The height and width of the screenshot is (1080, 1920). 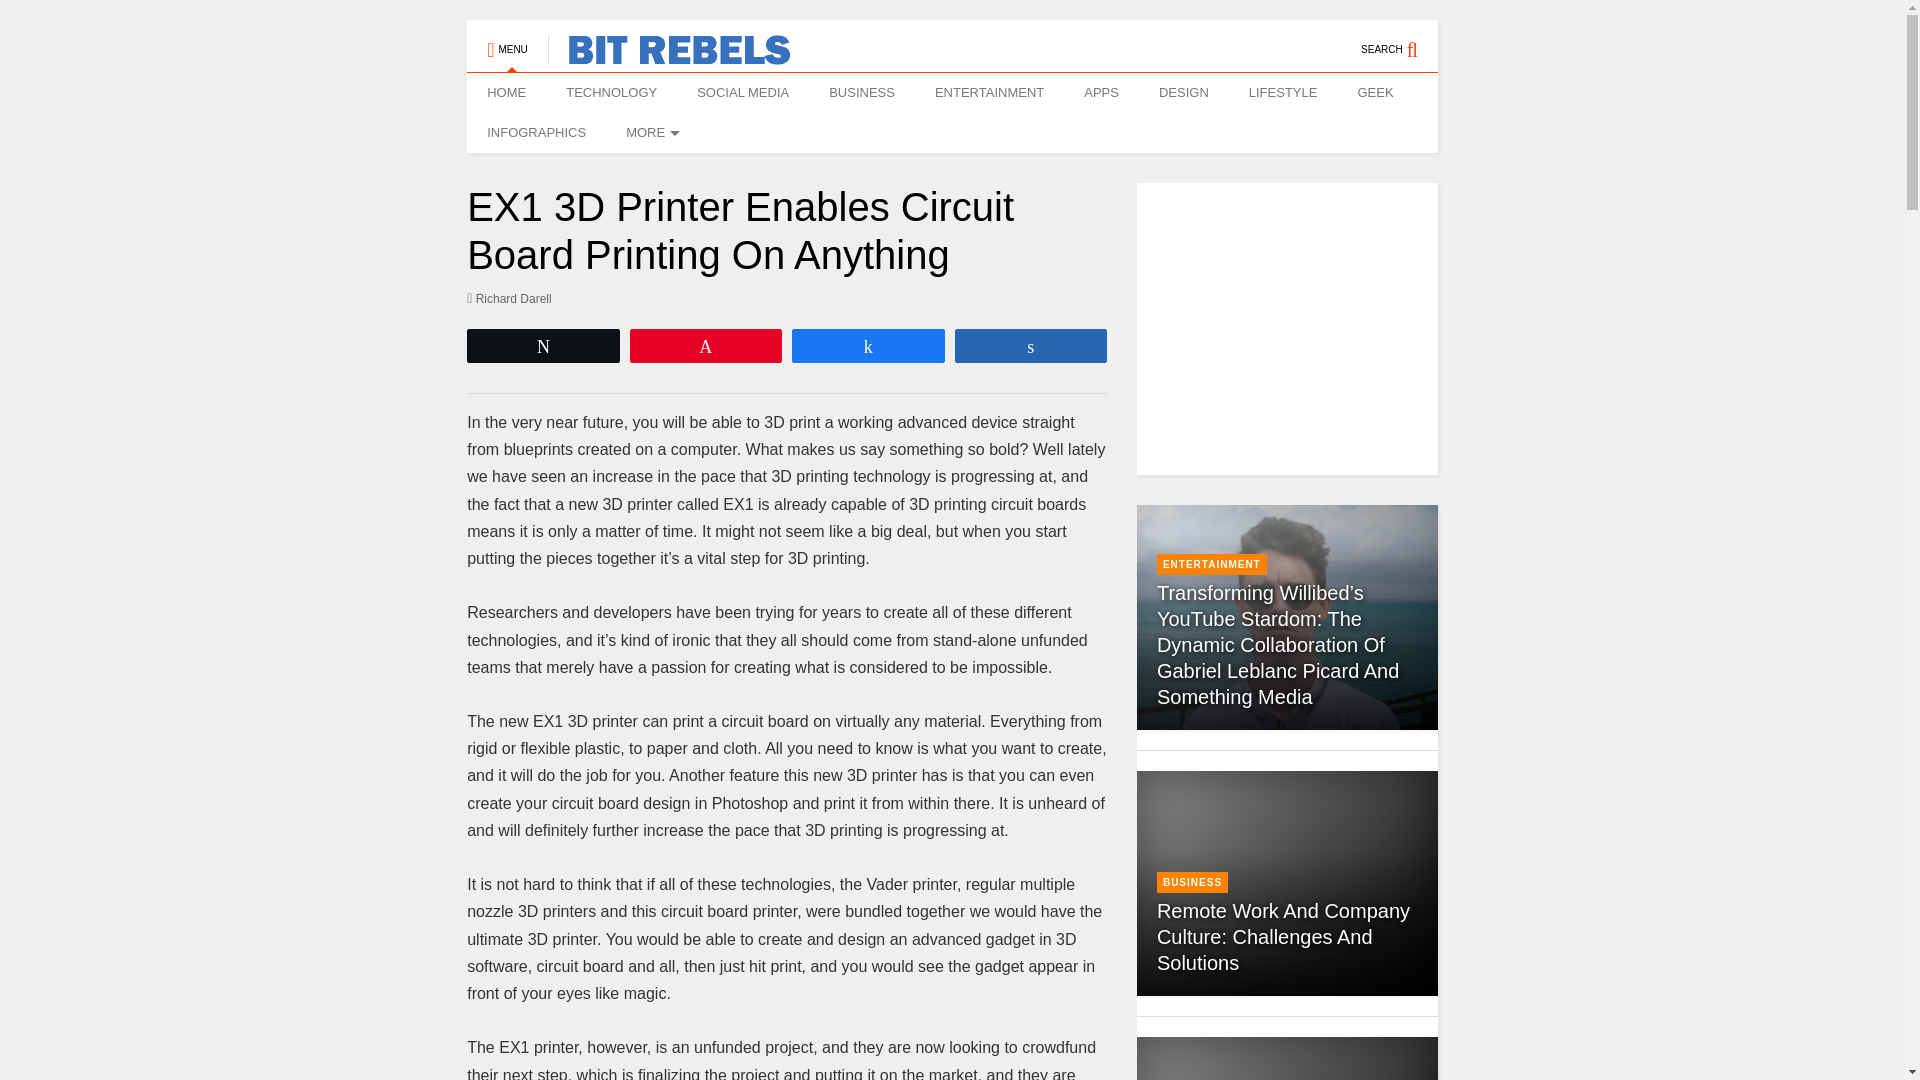 I want to click on DESIGN, so click(x=1183, y=93).